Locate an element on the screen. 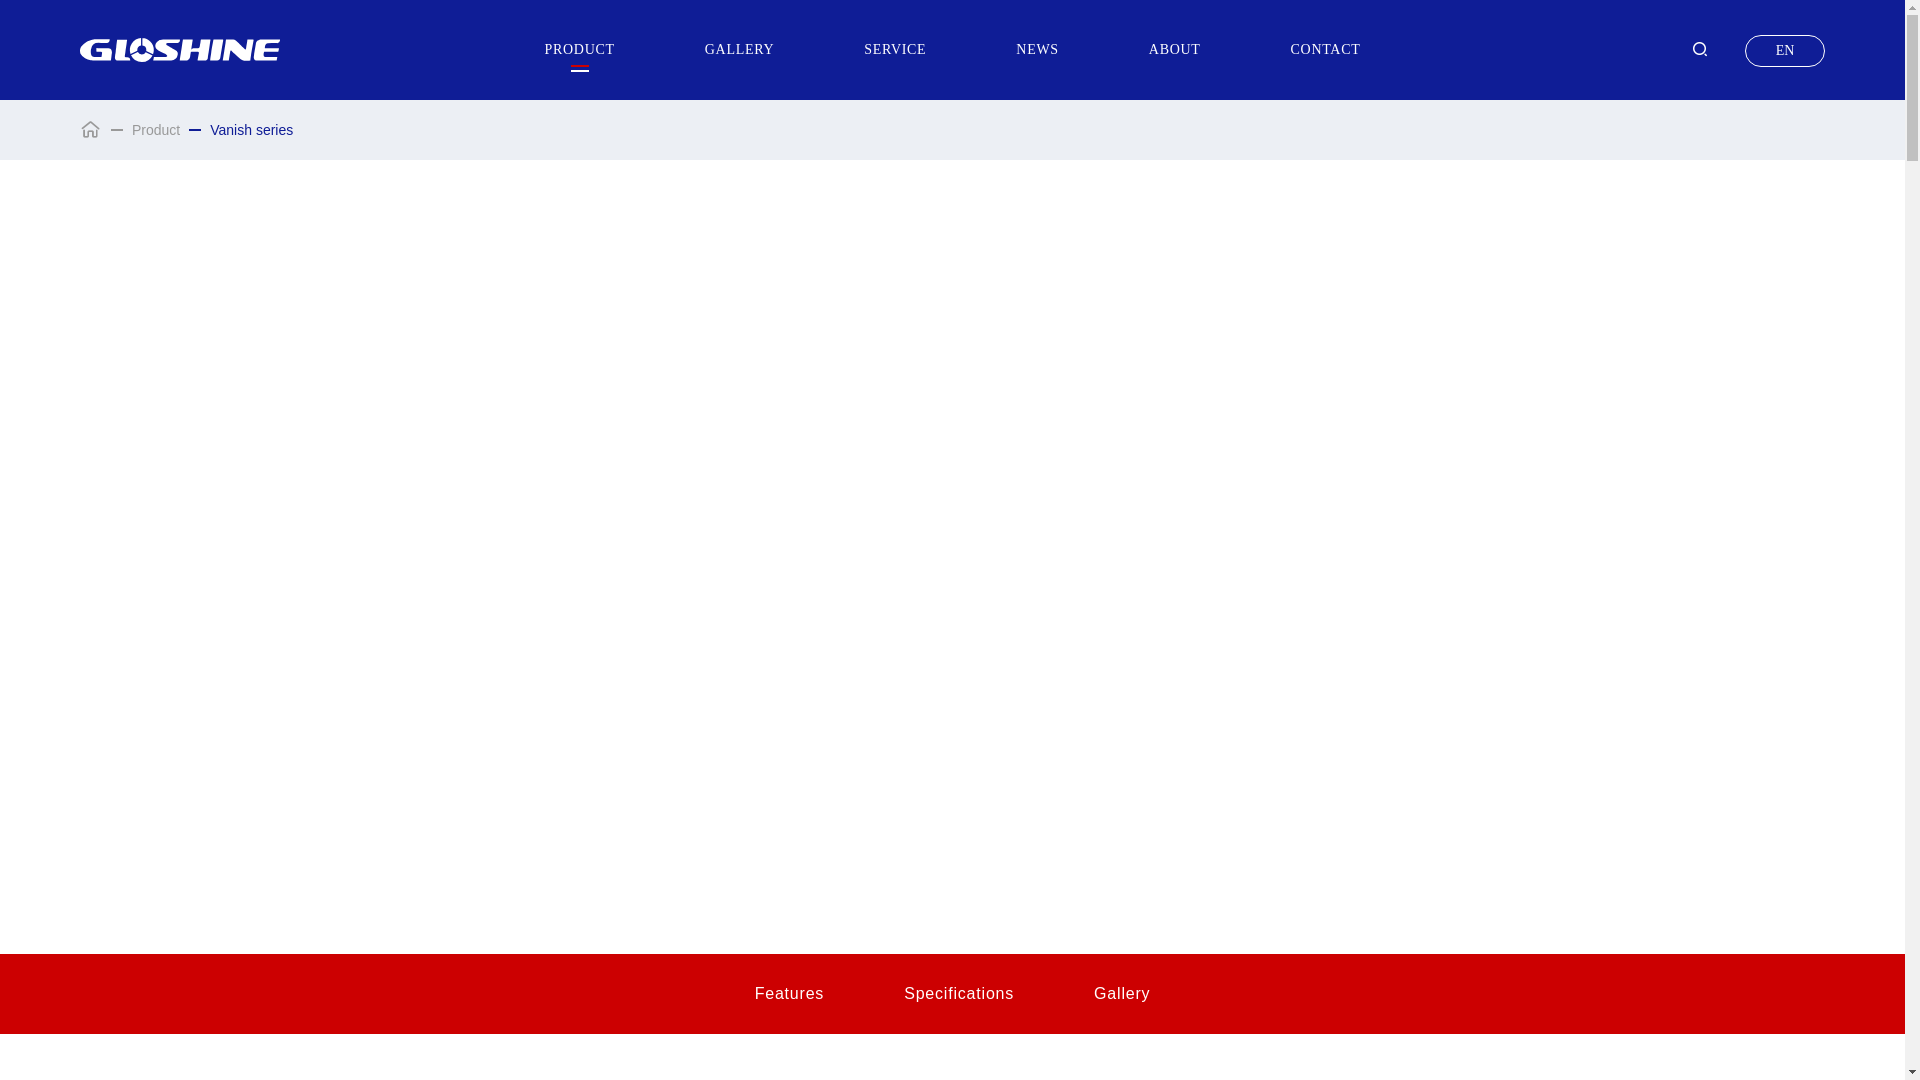  CONTACT is located at coordinates (1326, 50).